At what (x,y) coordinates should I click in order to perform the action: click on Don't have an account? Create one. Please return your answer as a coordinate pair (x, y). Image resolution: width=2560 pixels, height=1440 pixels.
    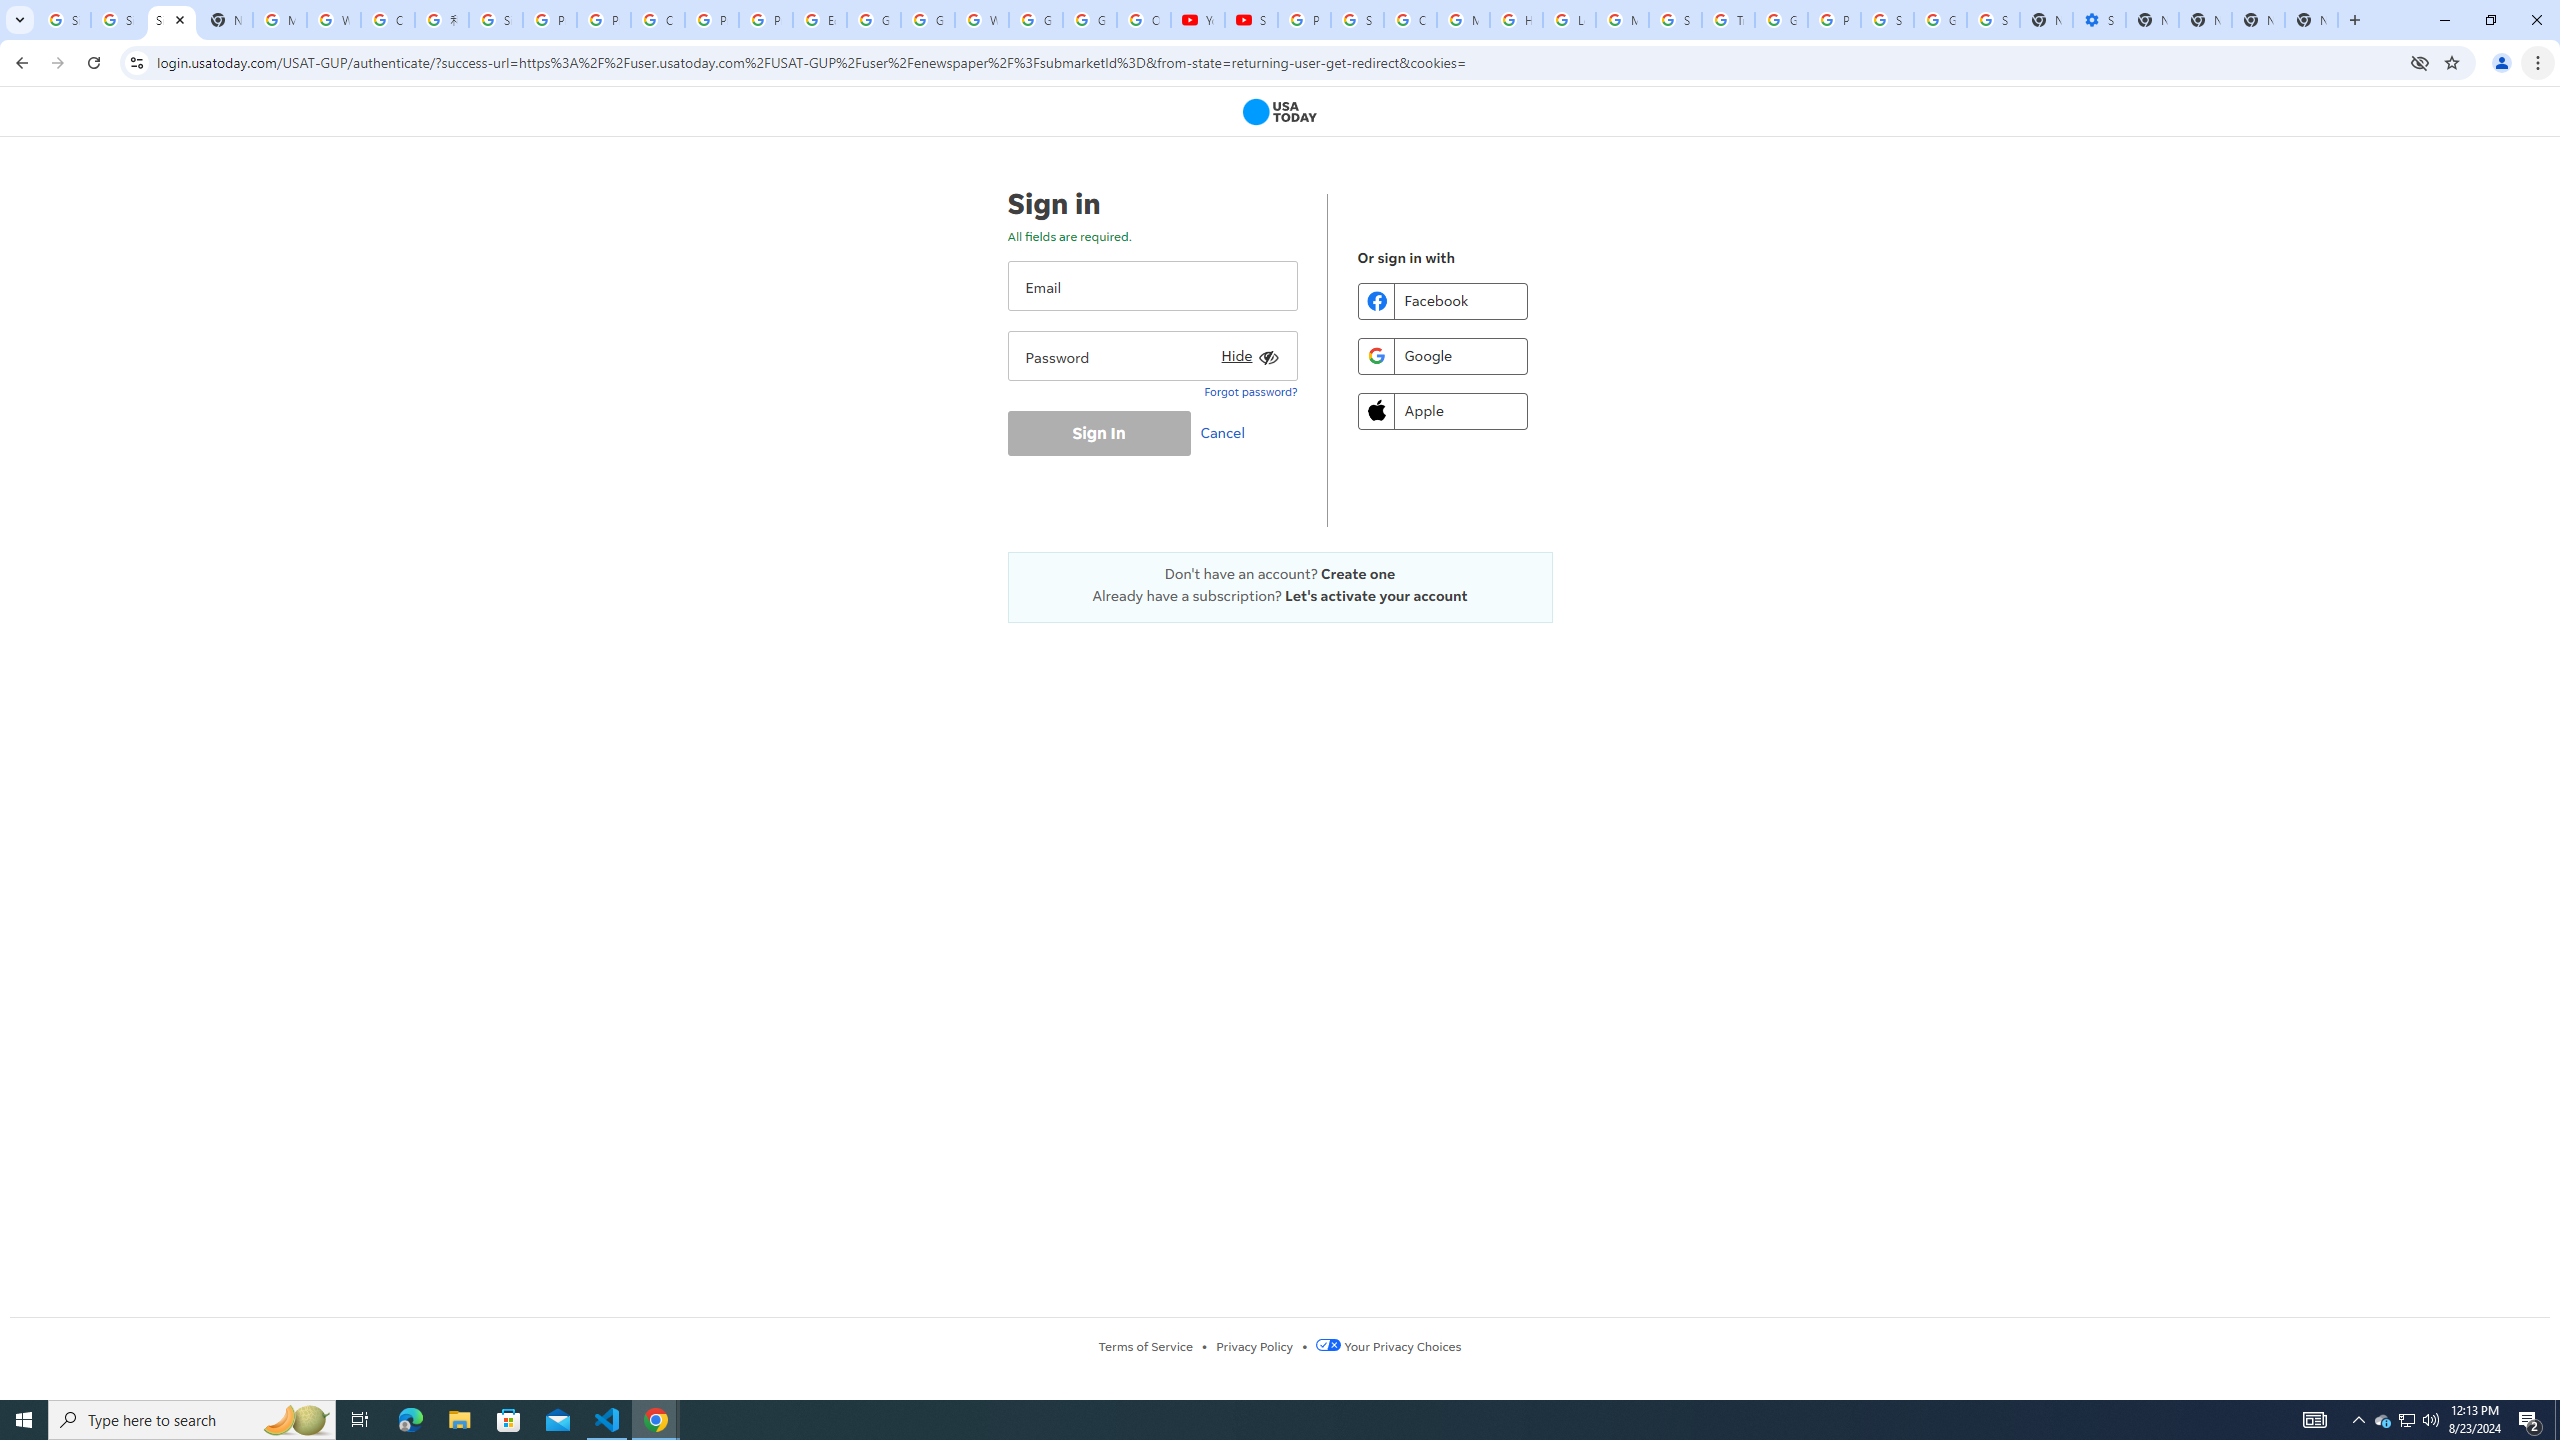
    Looking at the image, I should click on (1280, 574).